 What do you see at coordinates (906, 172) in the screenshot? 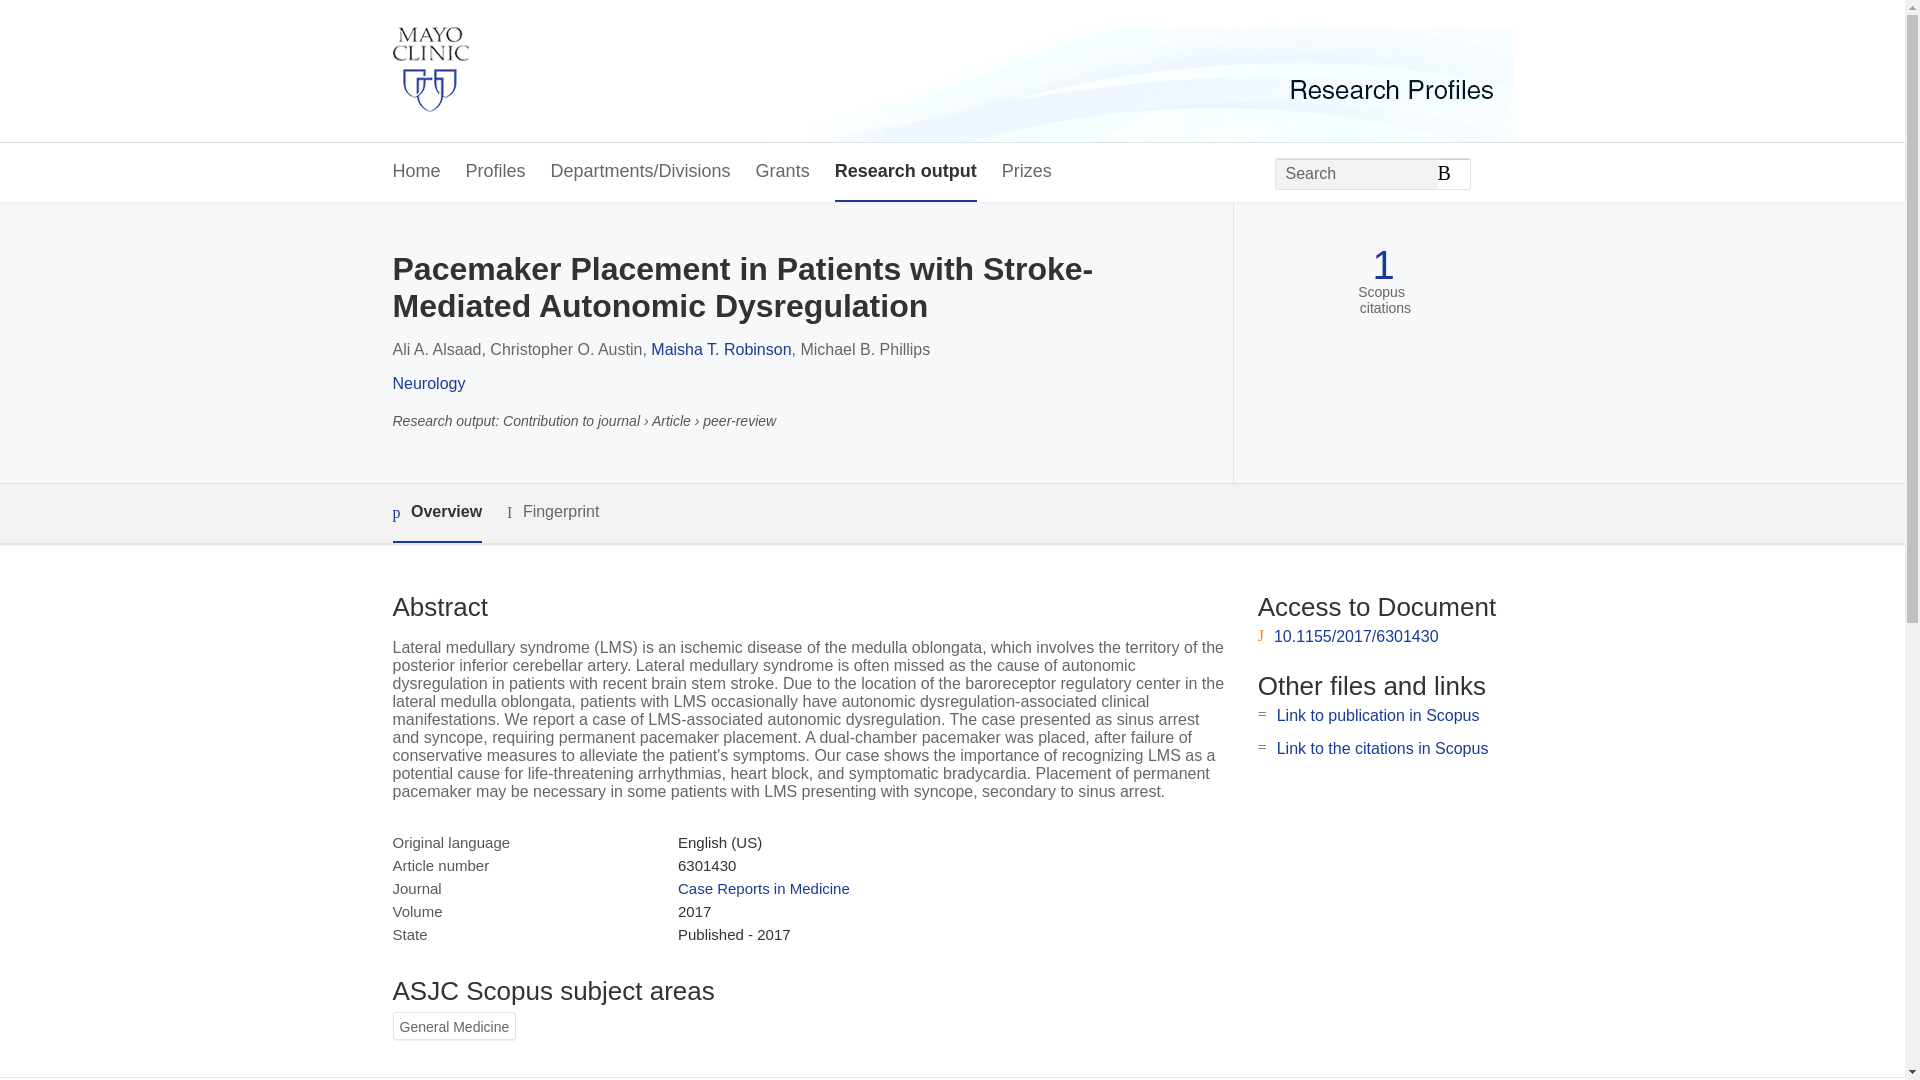
I see `Research output` at bounding box center [906, 172].